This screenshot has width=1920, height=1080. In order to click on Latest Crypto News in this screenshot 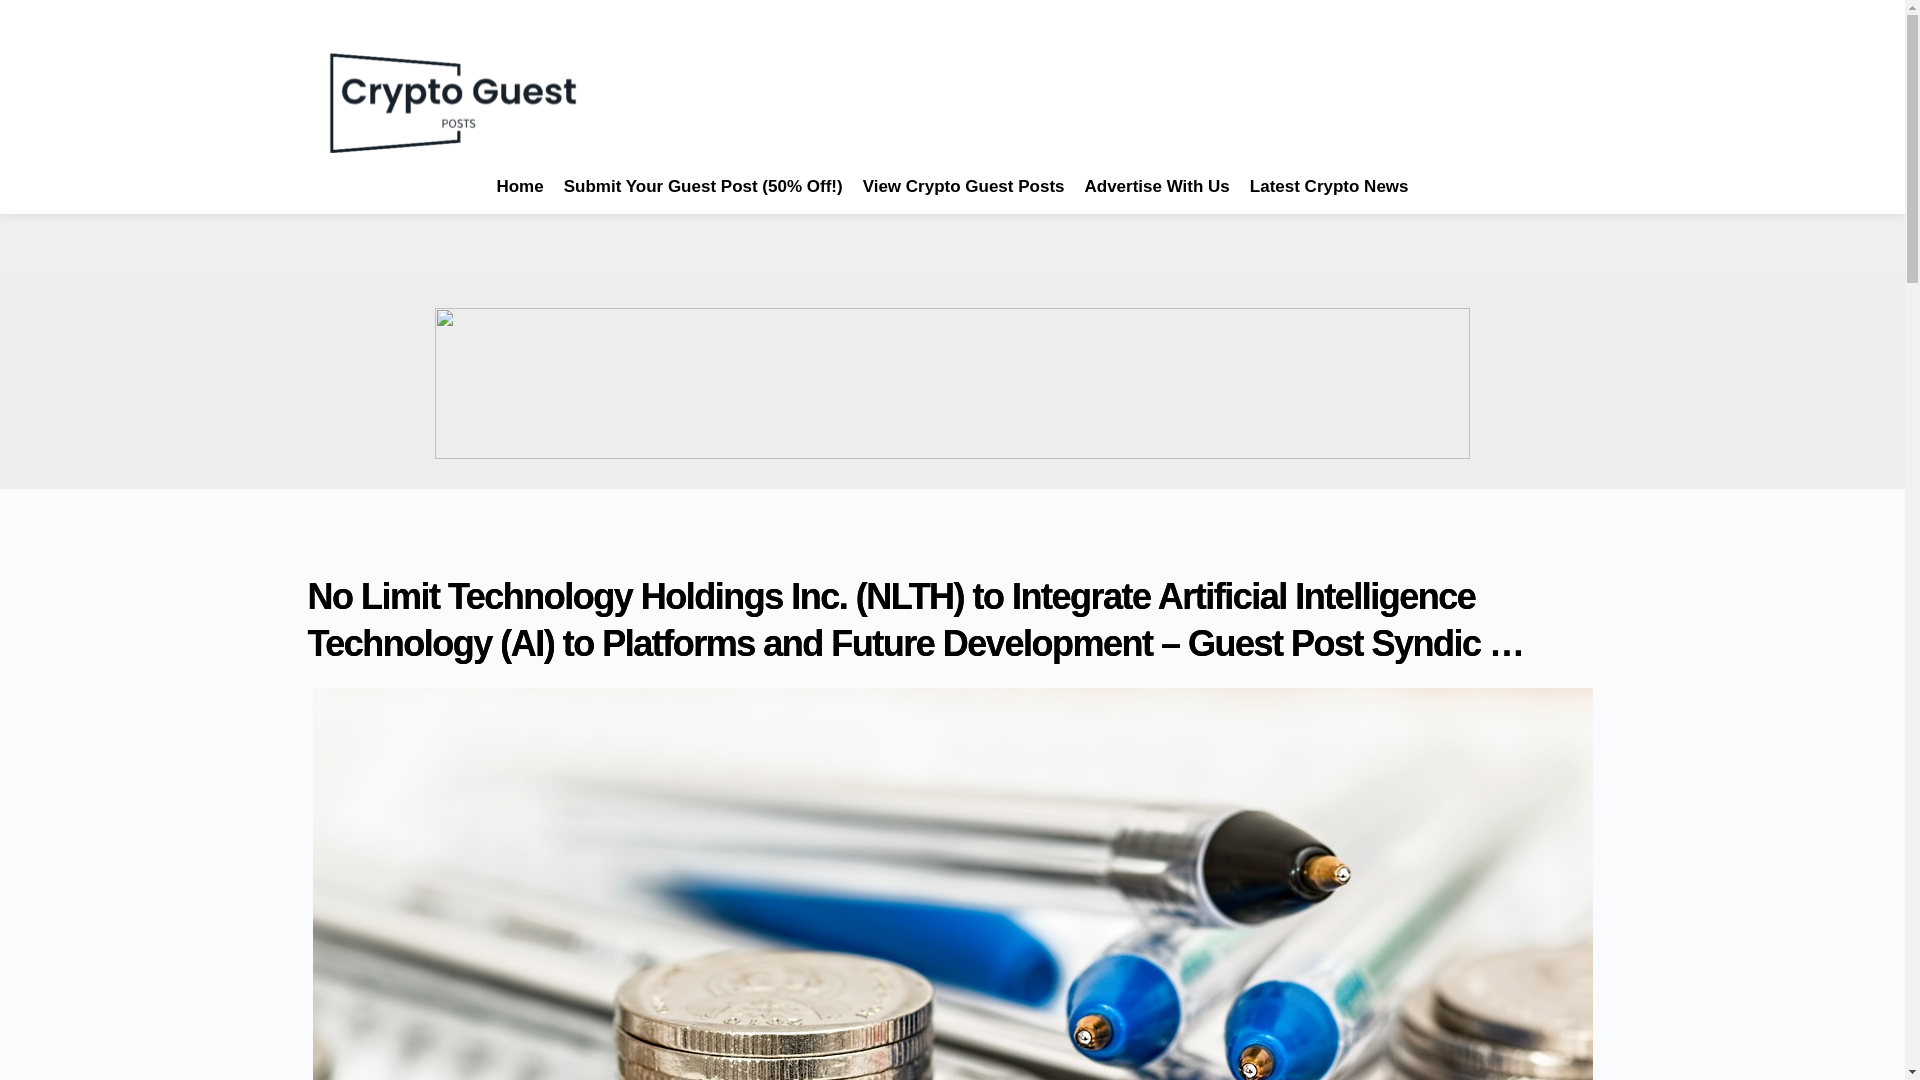, I will do `click(1328, 186)`.